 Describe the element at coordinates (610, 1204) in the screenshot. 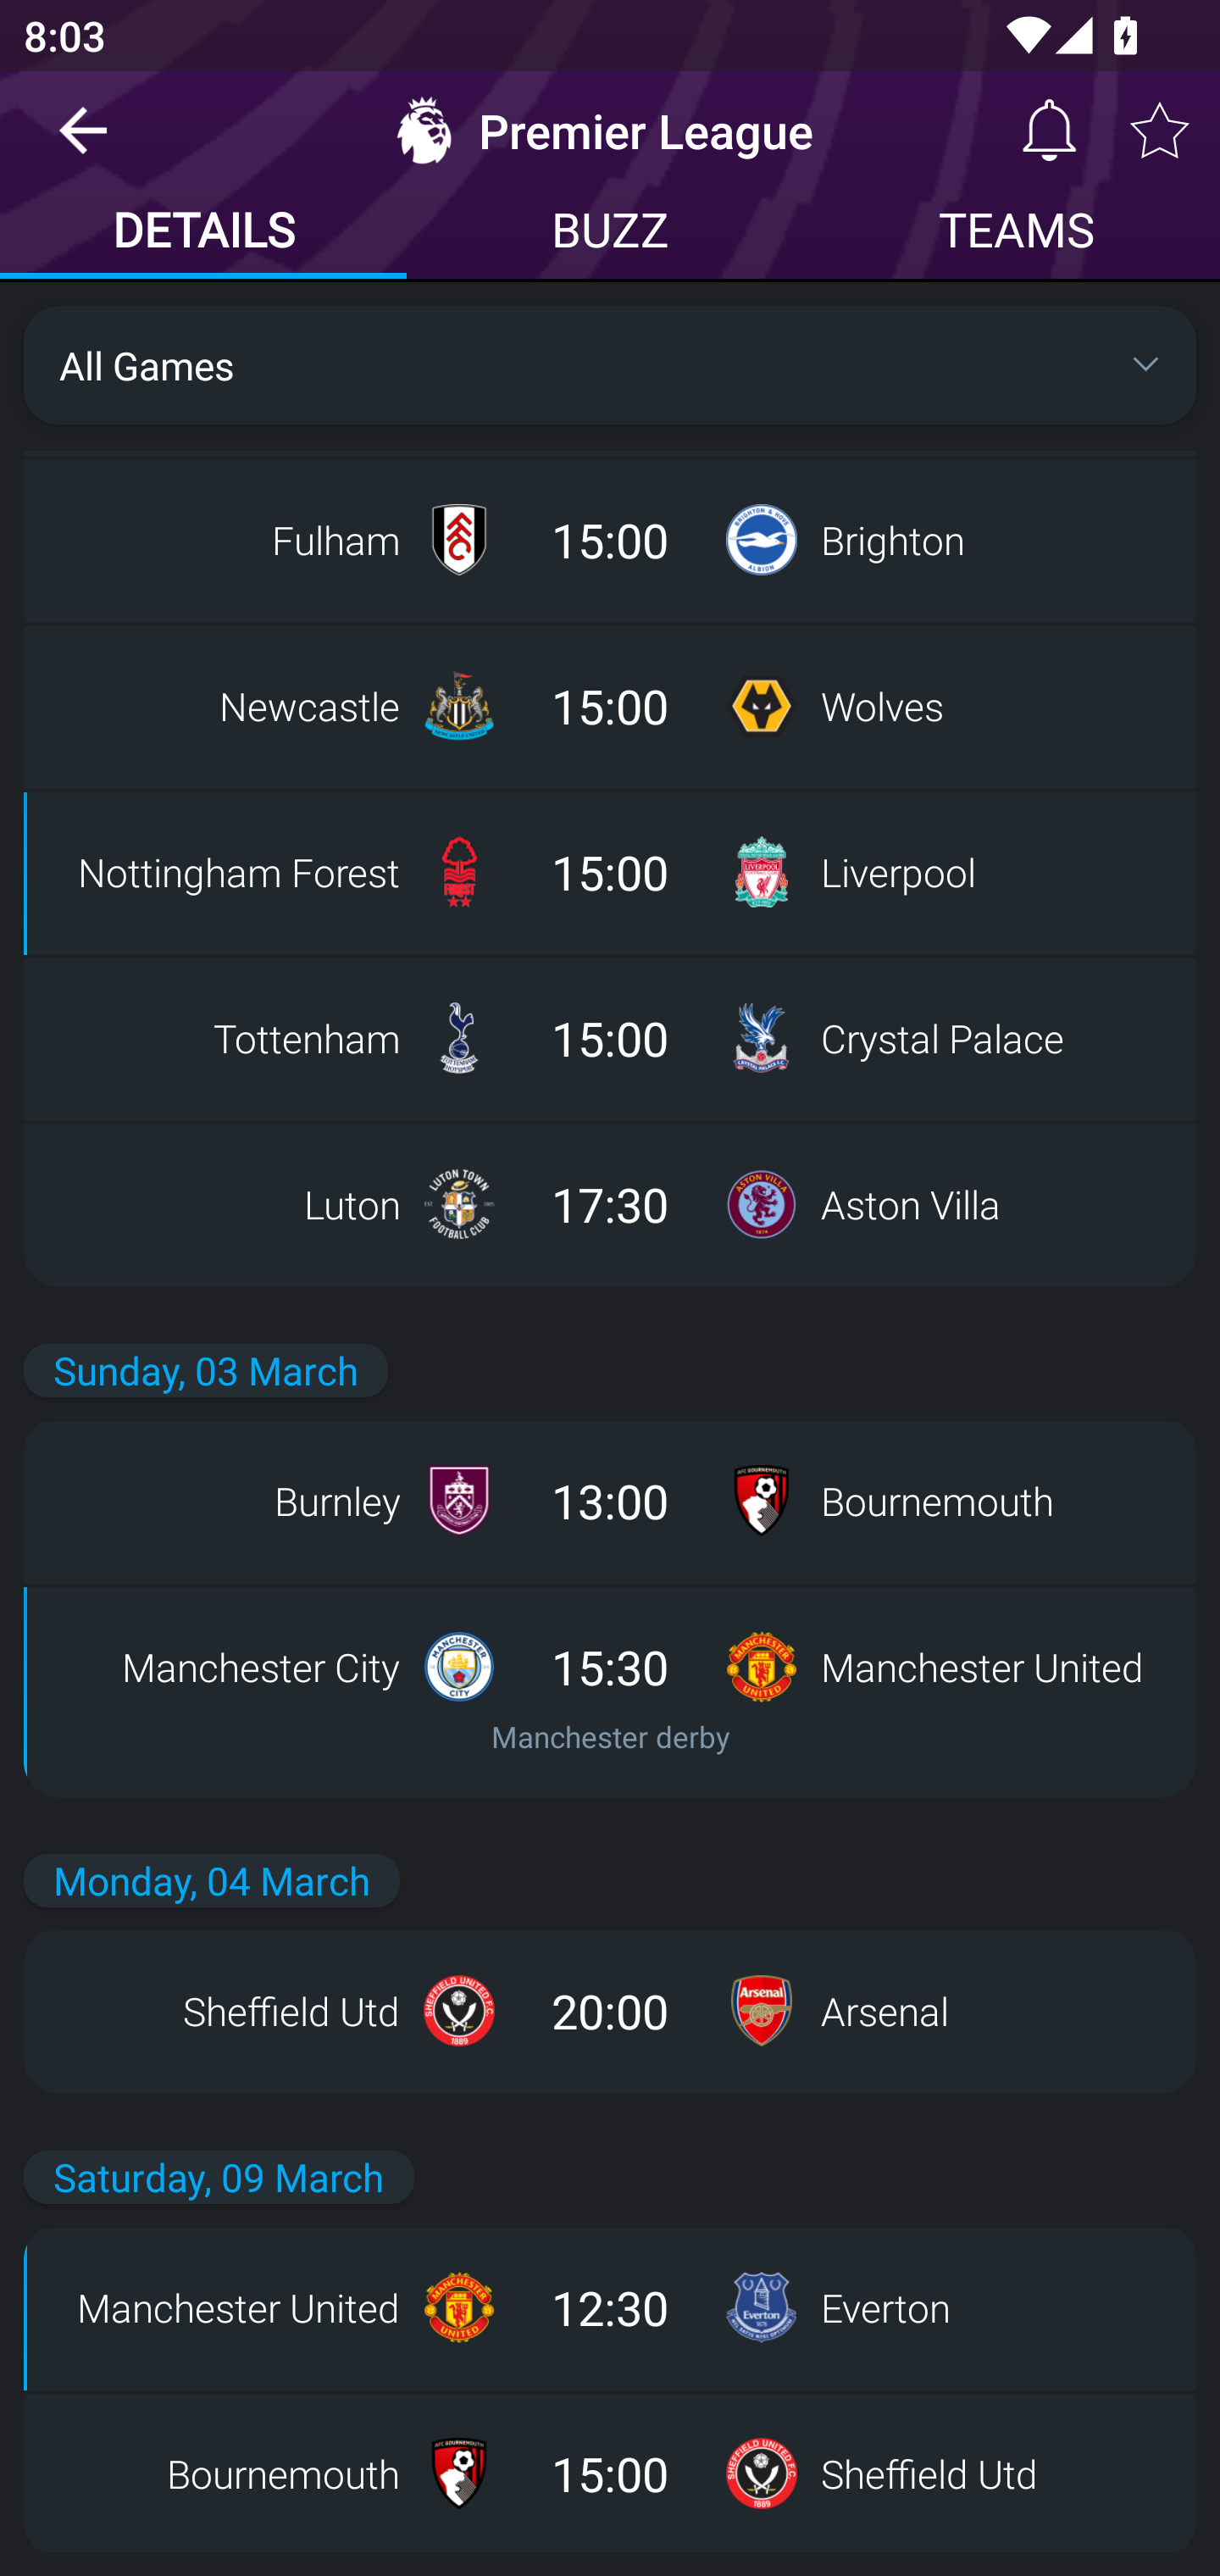

I see `Luton 17:30 Aston Villa` at that location.